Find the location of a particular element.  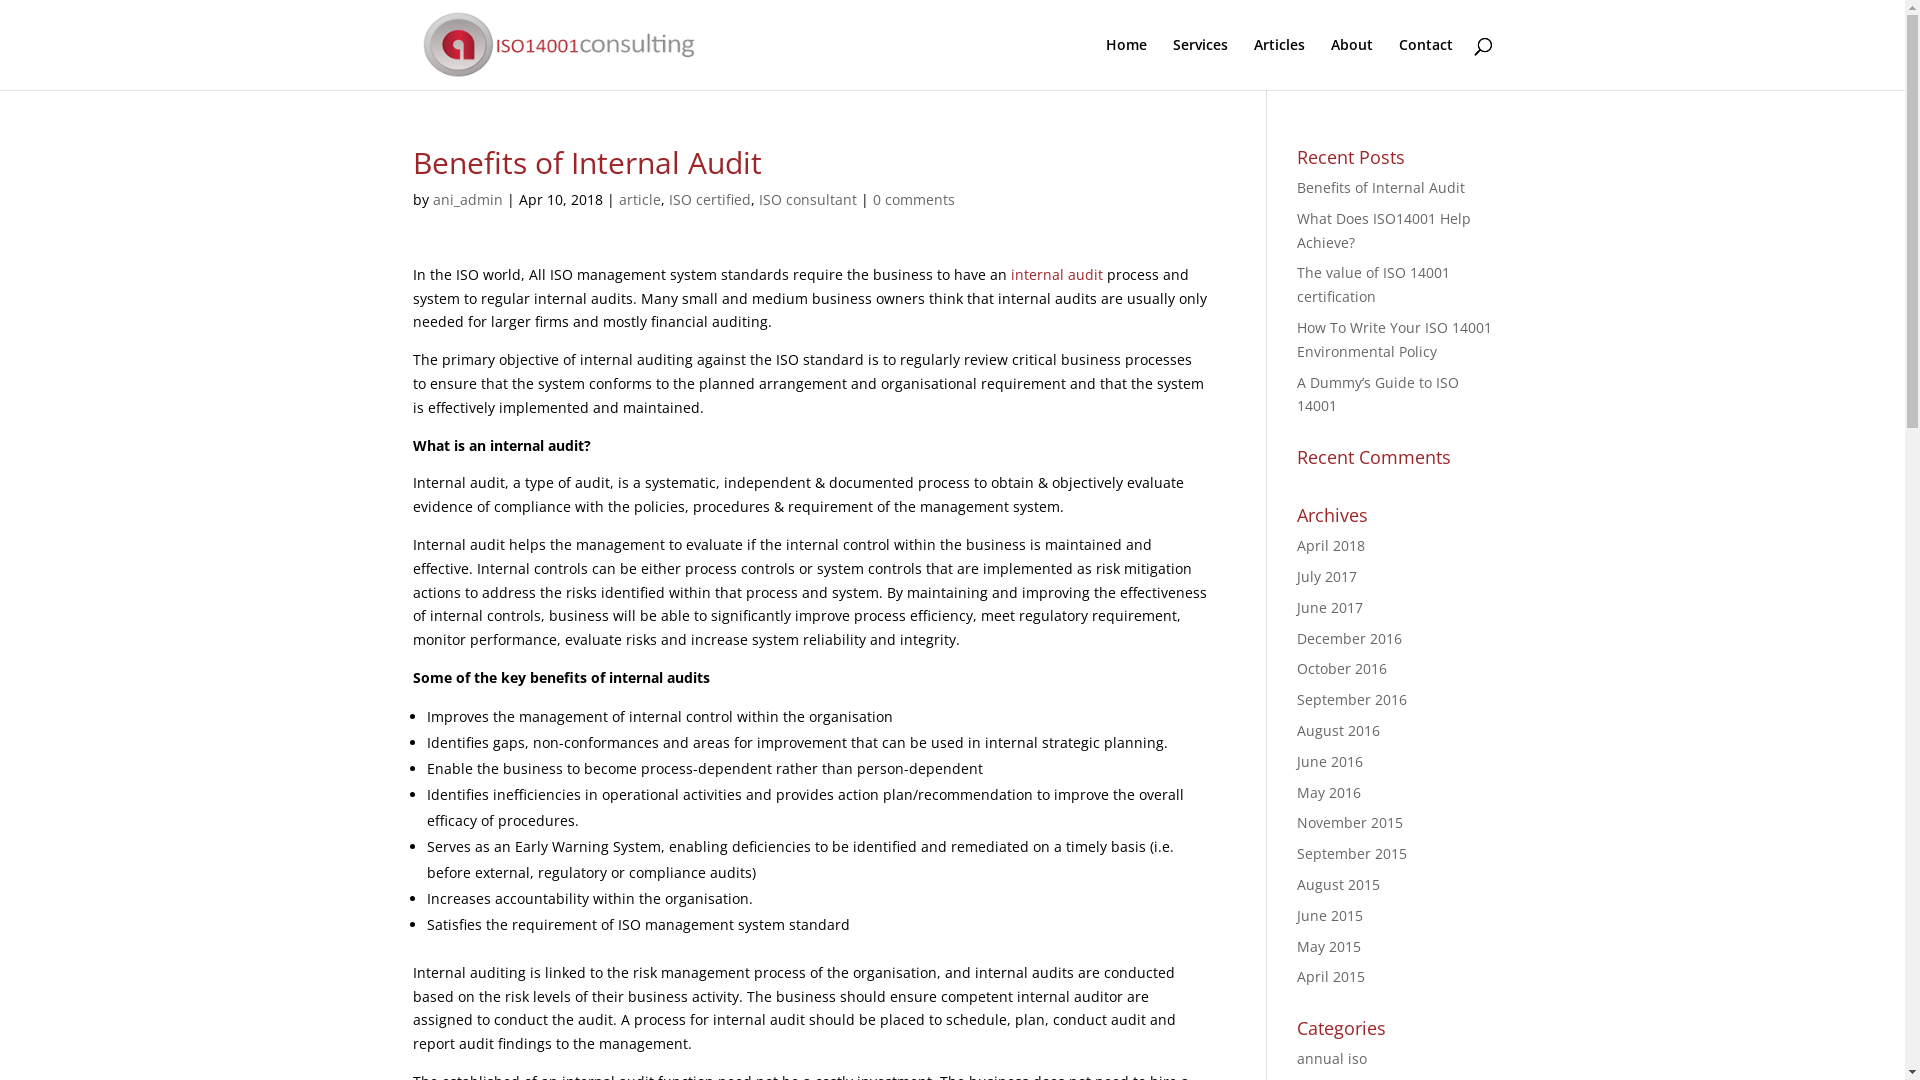

November 2015 is located at coordinates (1350, 822).